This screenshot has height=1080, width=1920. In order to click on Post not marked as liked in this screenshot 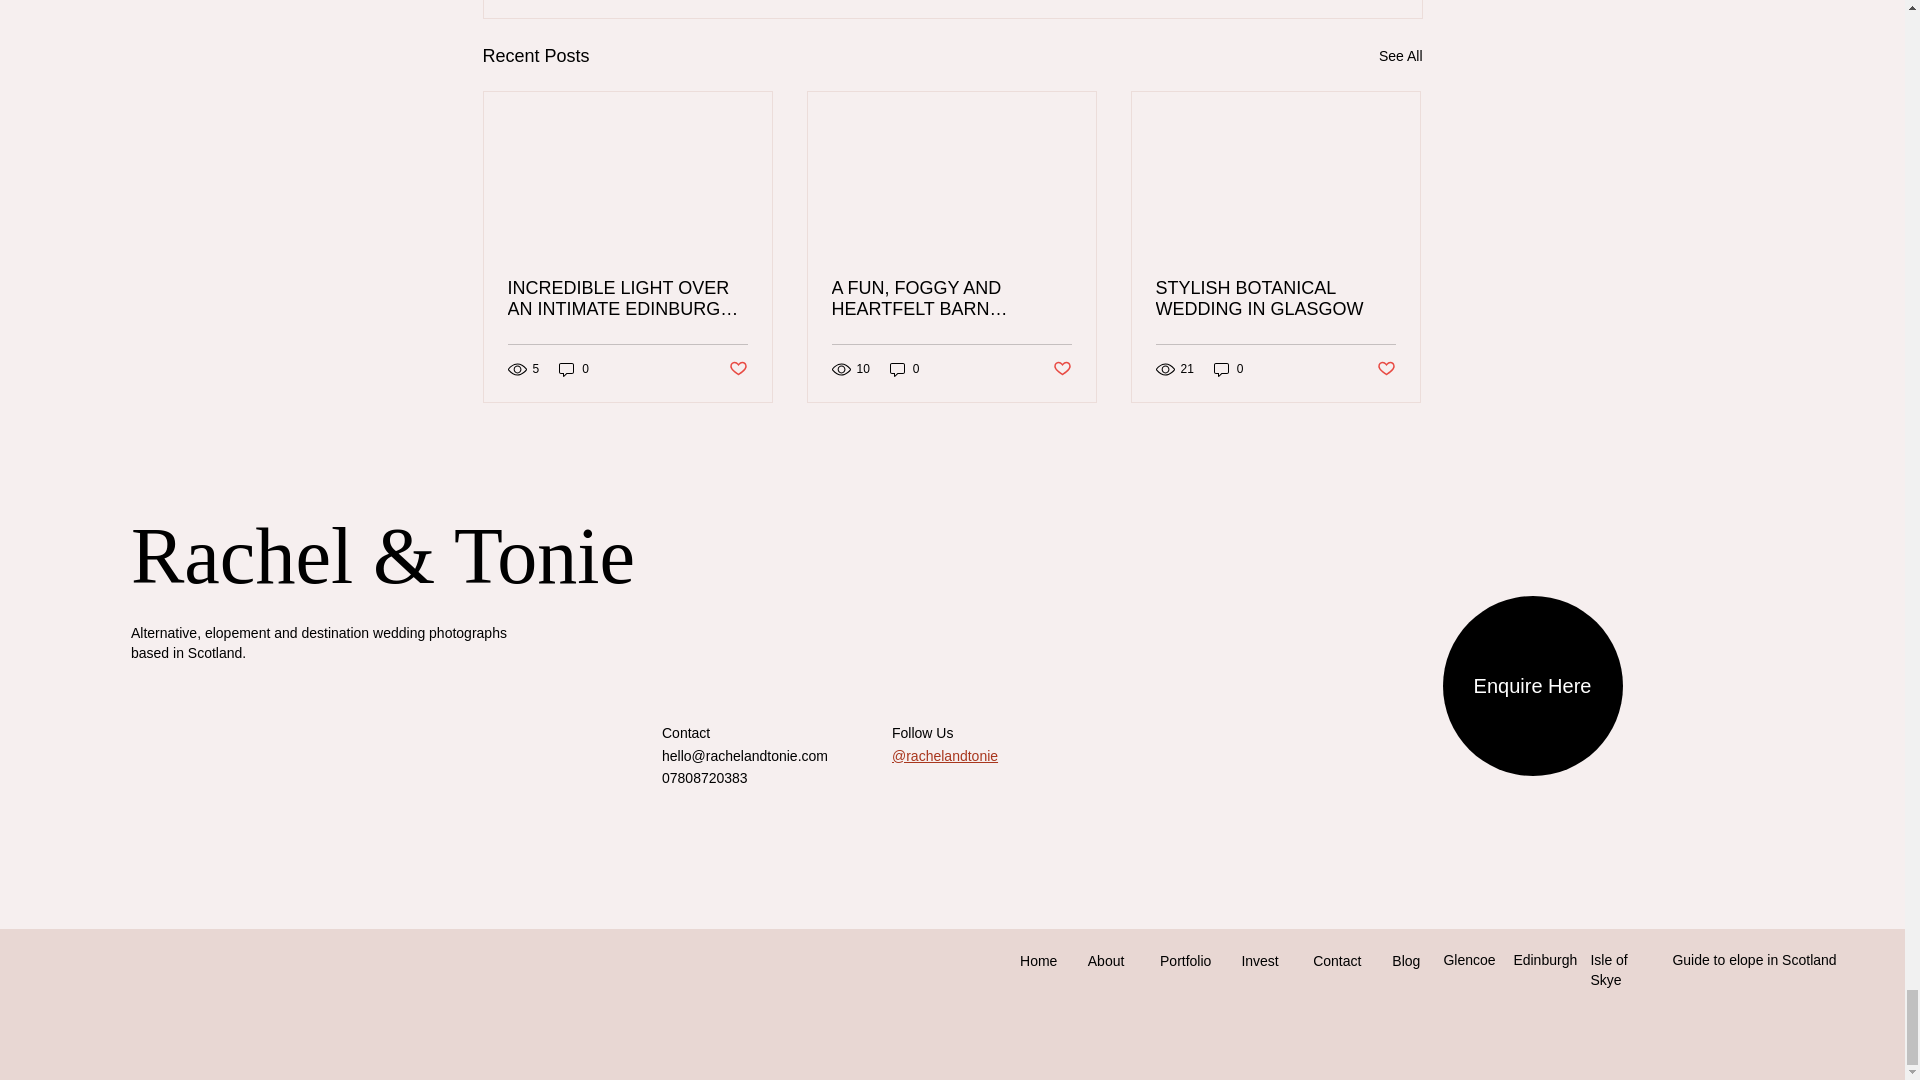, I will do `click(1062, 368)`.